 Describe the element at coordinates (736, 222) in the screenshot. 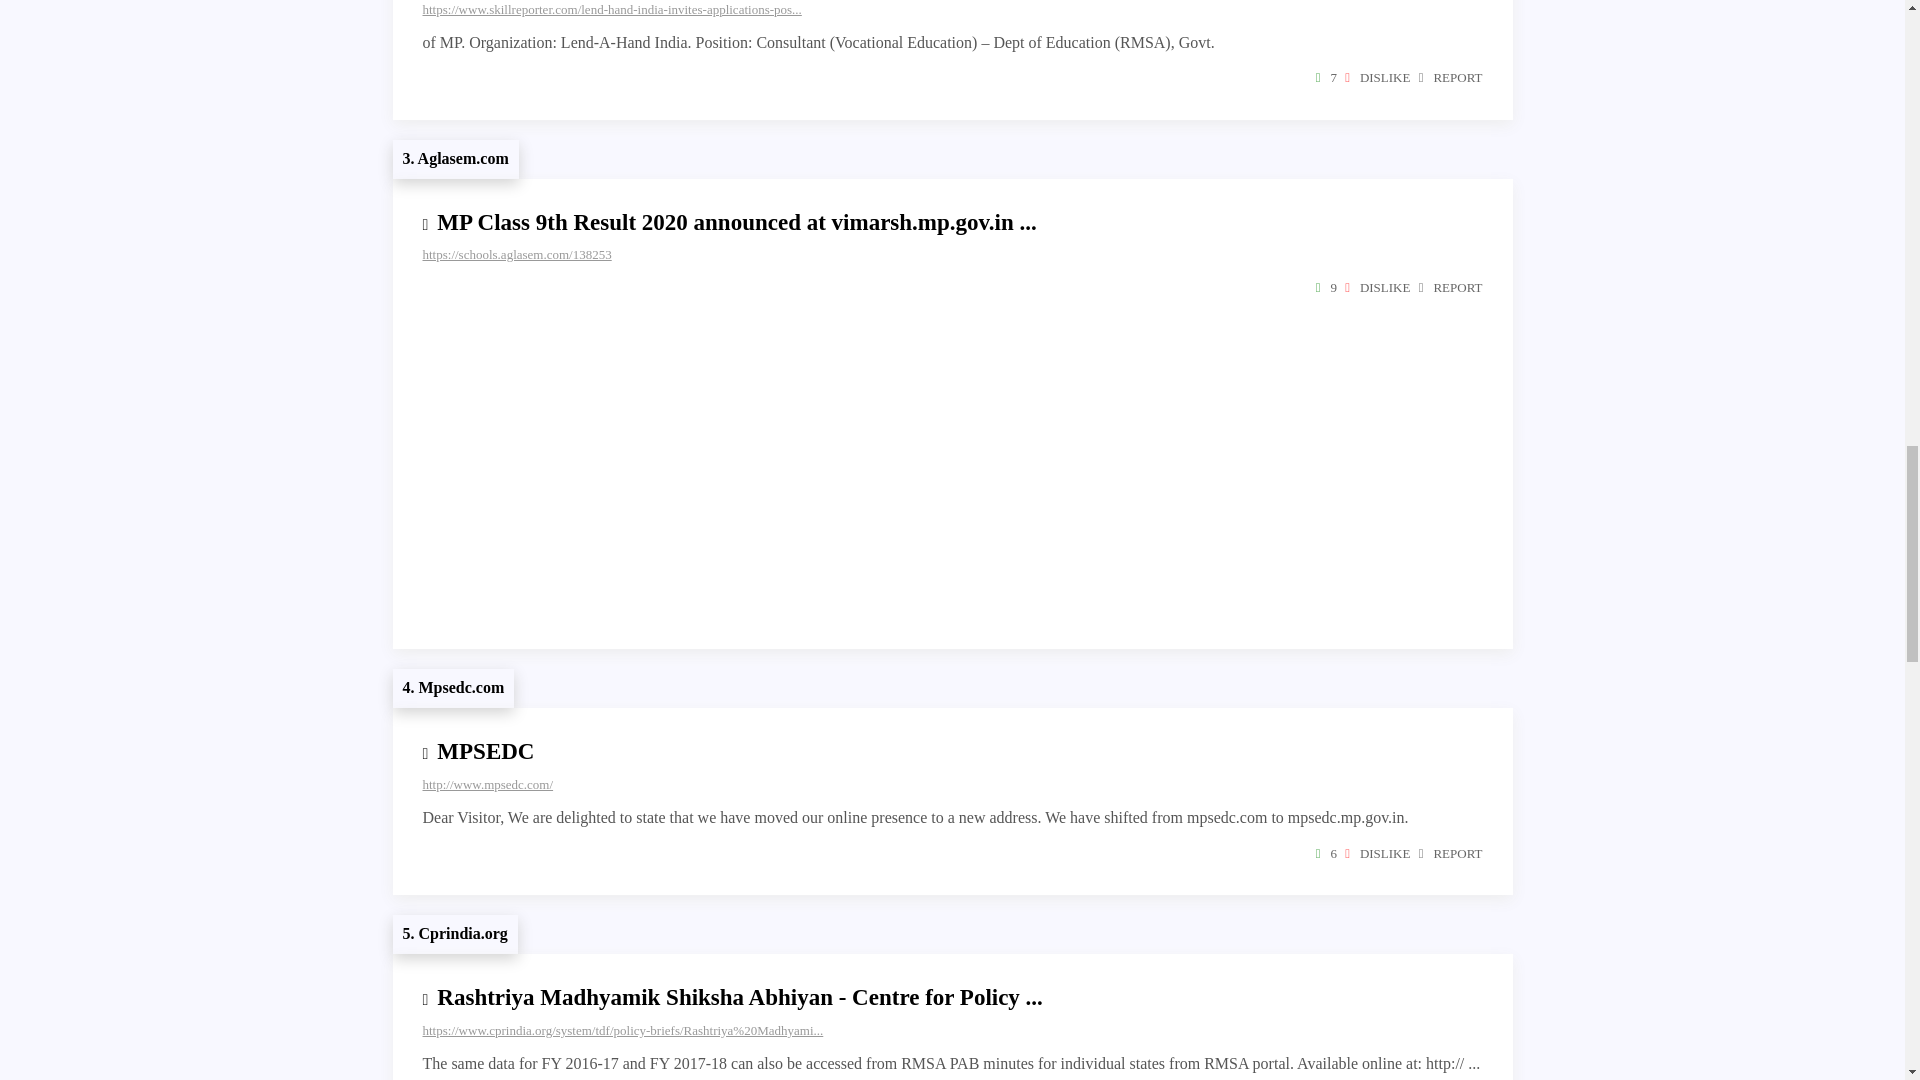

I see `MP Class 9th Result 2020 announced at vimarsh.mp.gov.in ...` at that location.